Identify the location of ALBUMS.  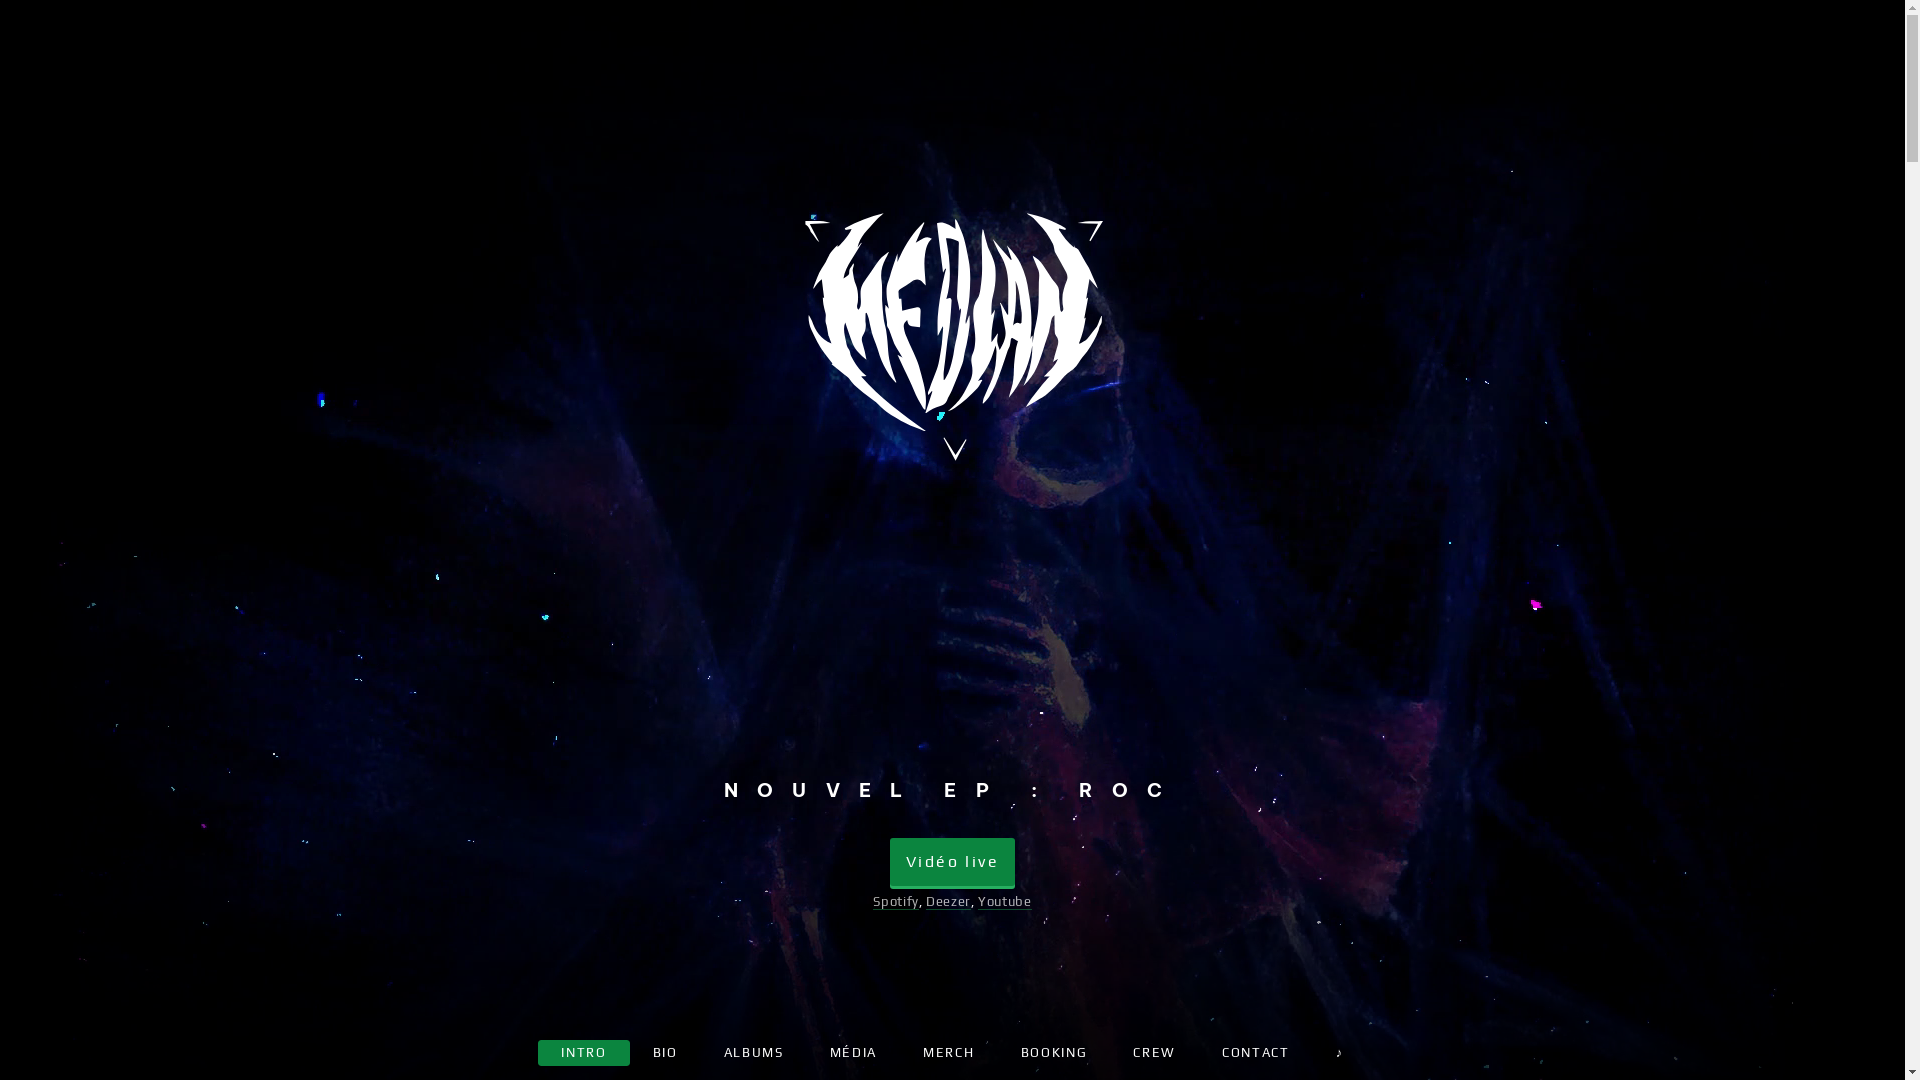
(754, 1053).